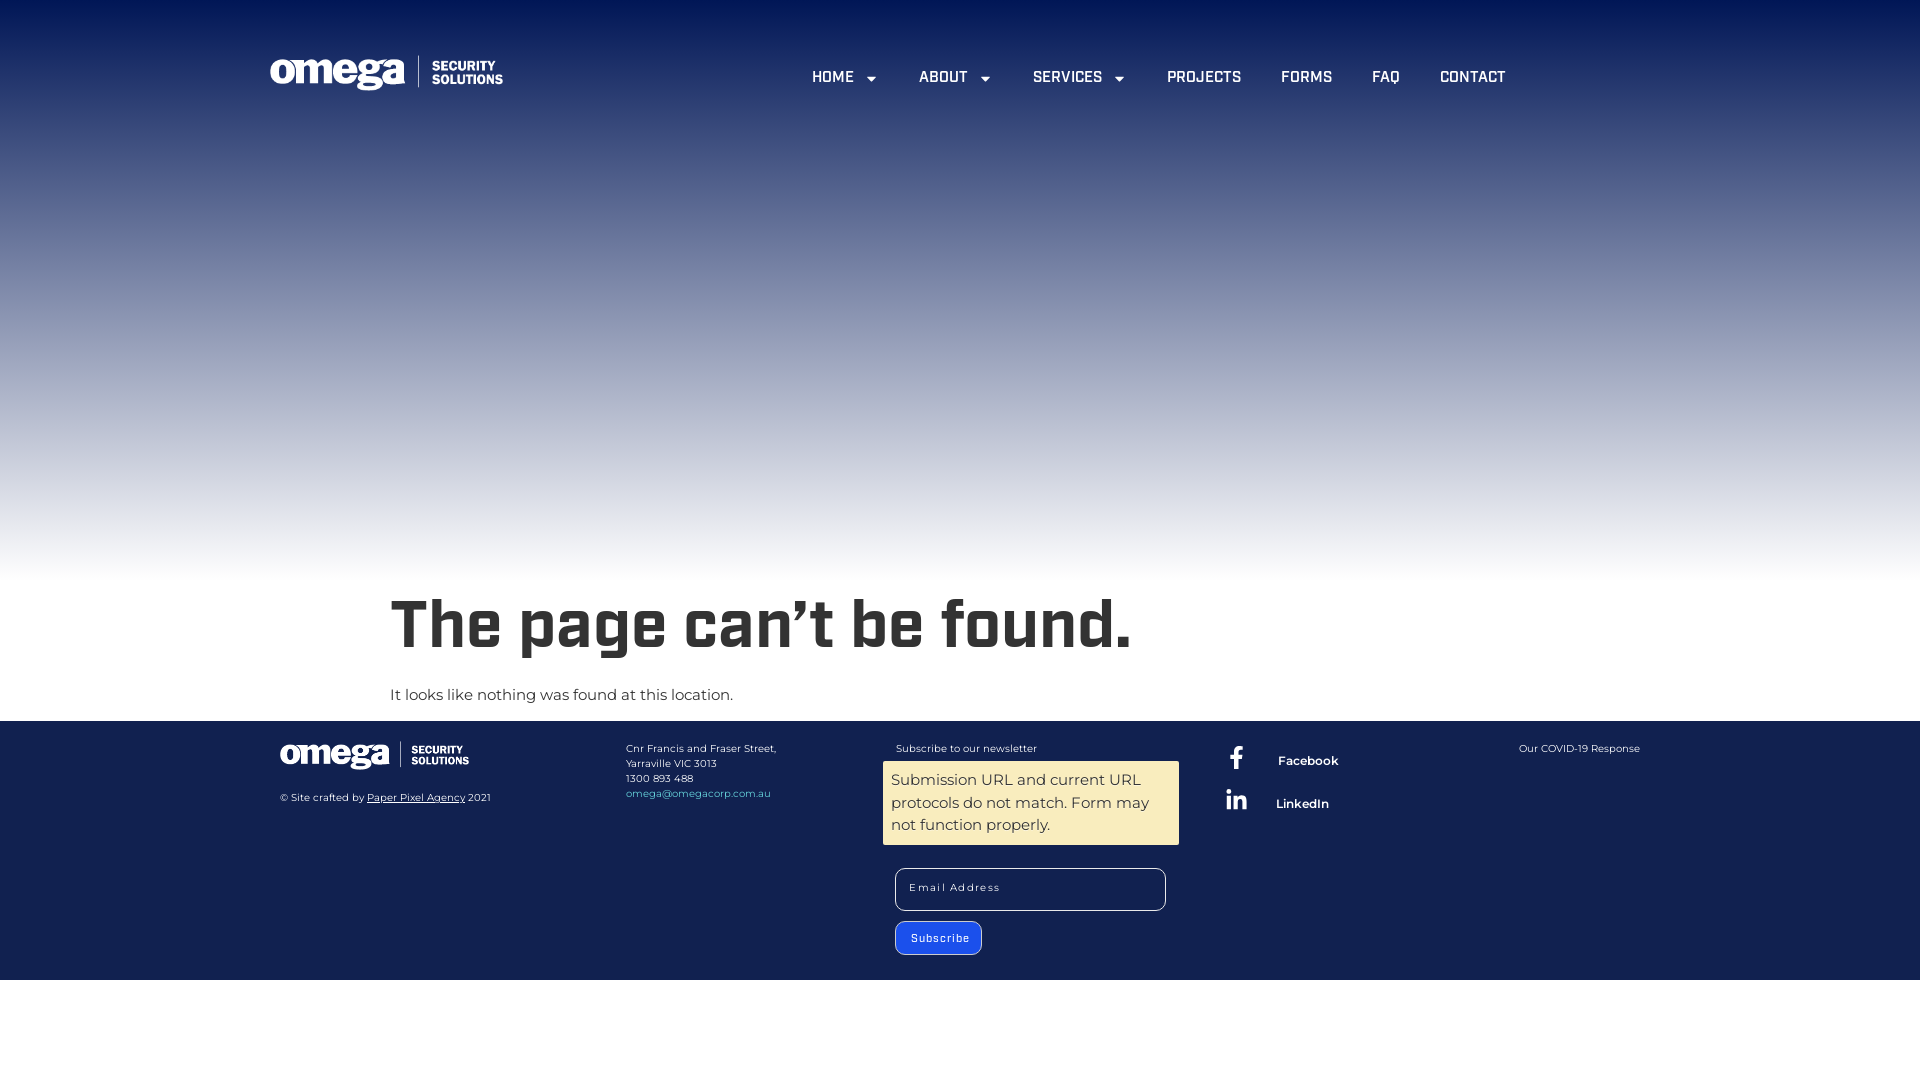 The image size is (1920, 1080). Describe the element at coordinates (938, 938) in the screenshot. I see `Subscribe` at that location.